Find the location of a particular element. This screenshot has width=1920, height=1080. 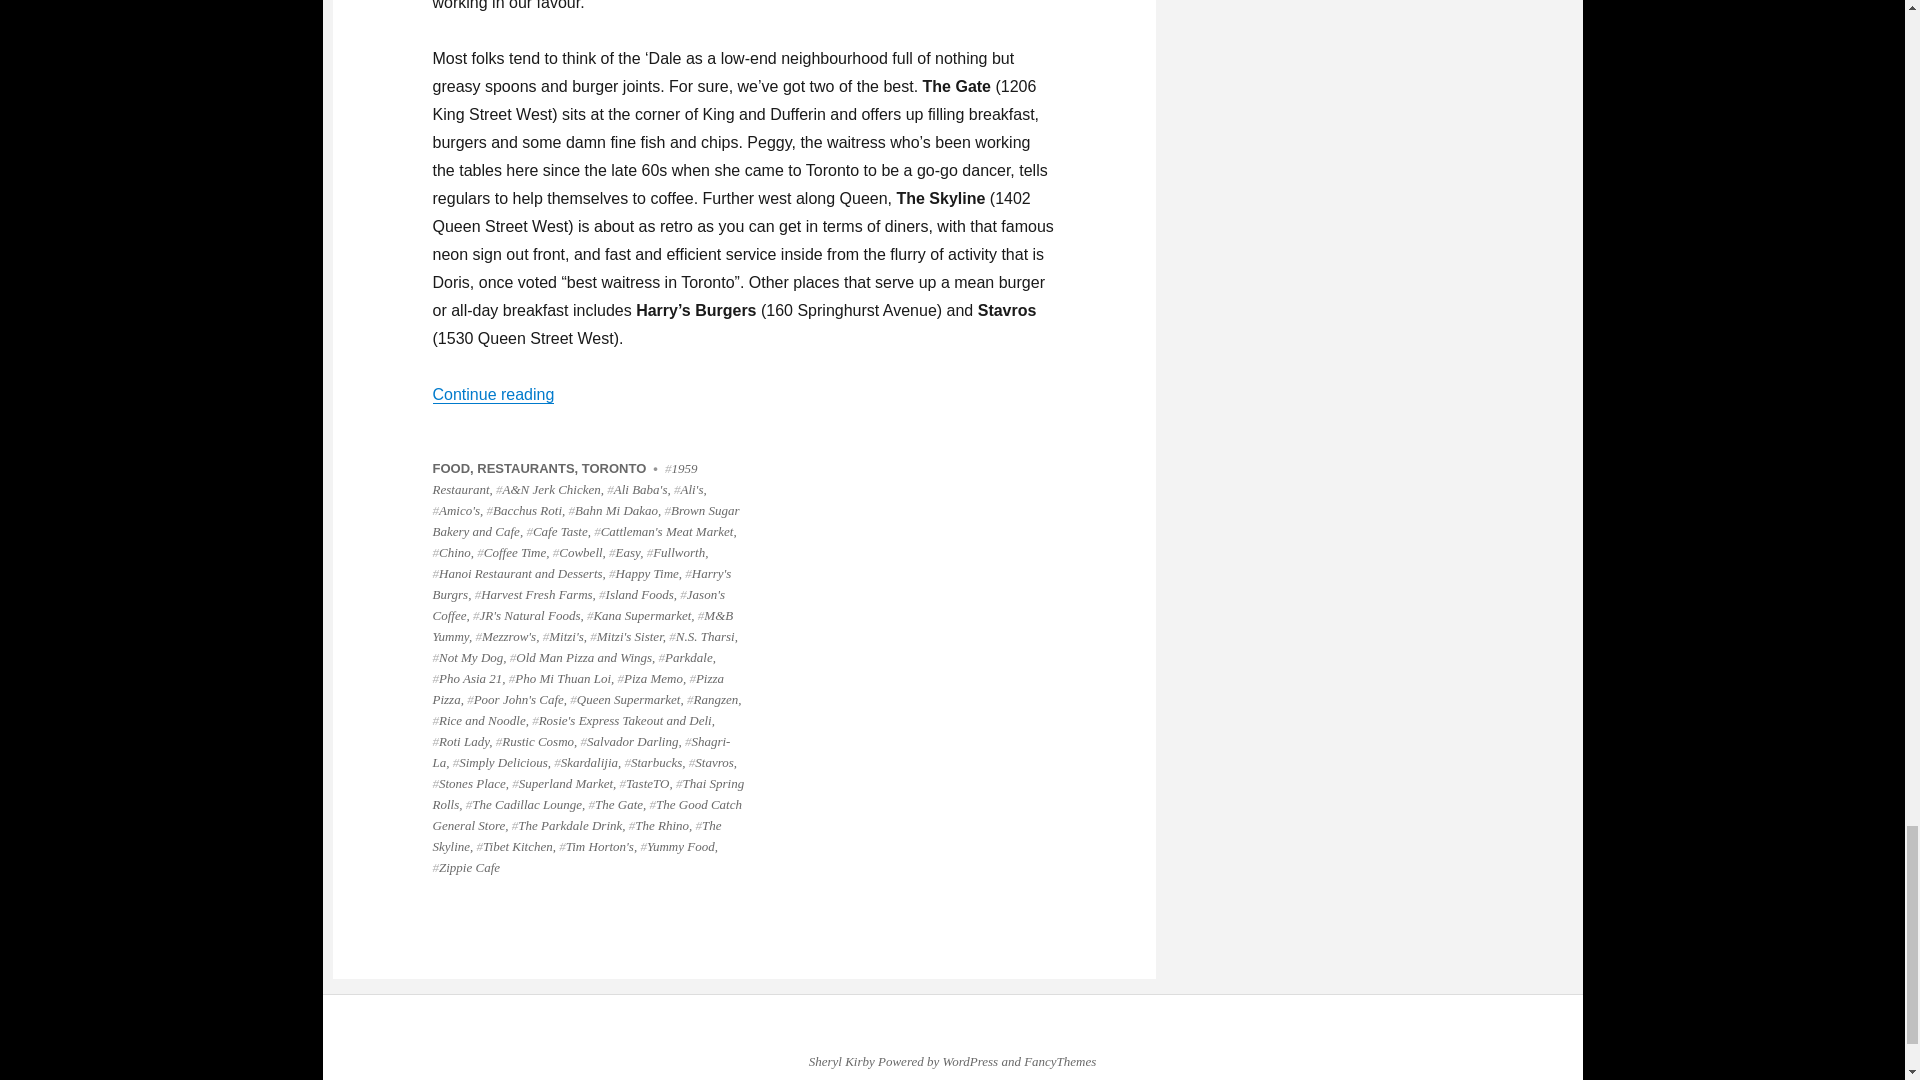

Ali Baba's is located at coordinates (636, 488).